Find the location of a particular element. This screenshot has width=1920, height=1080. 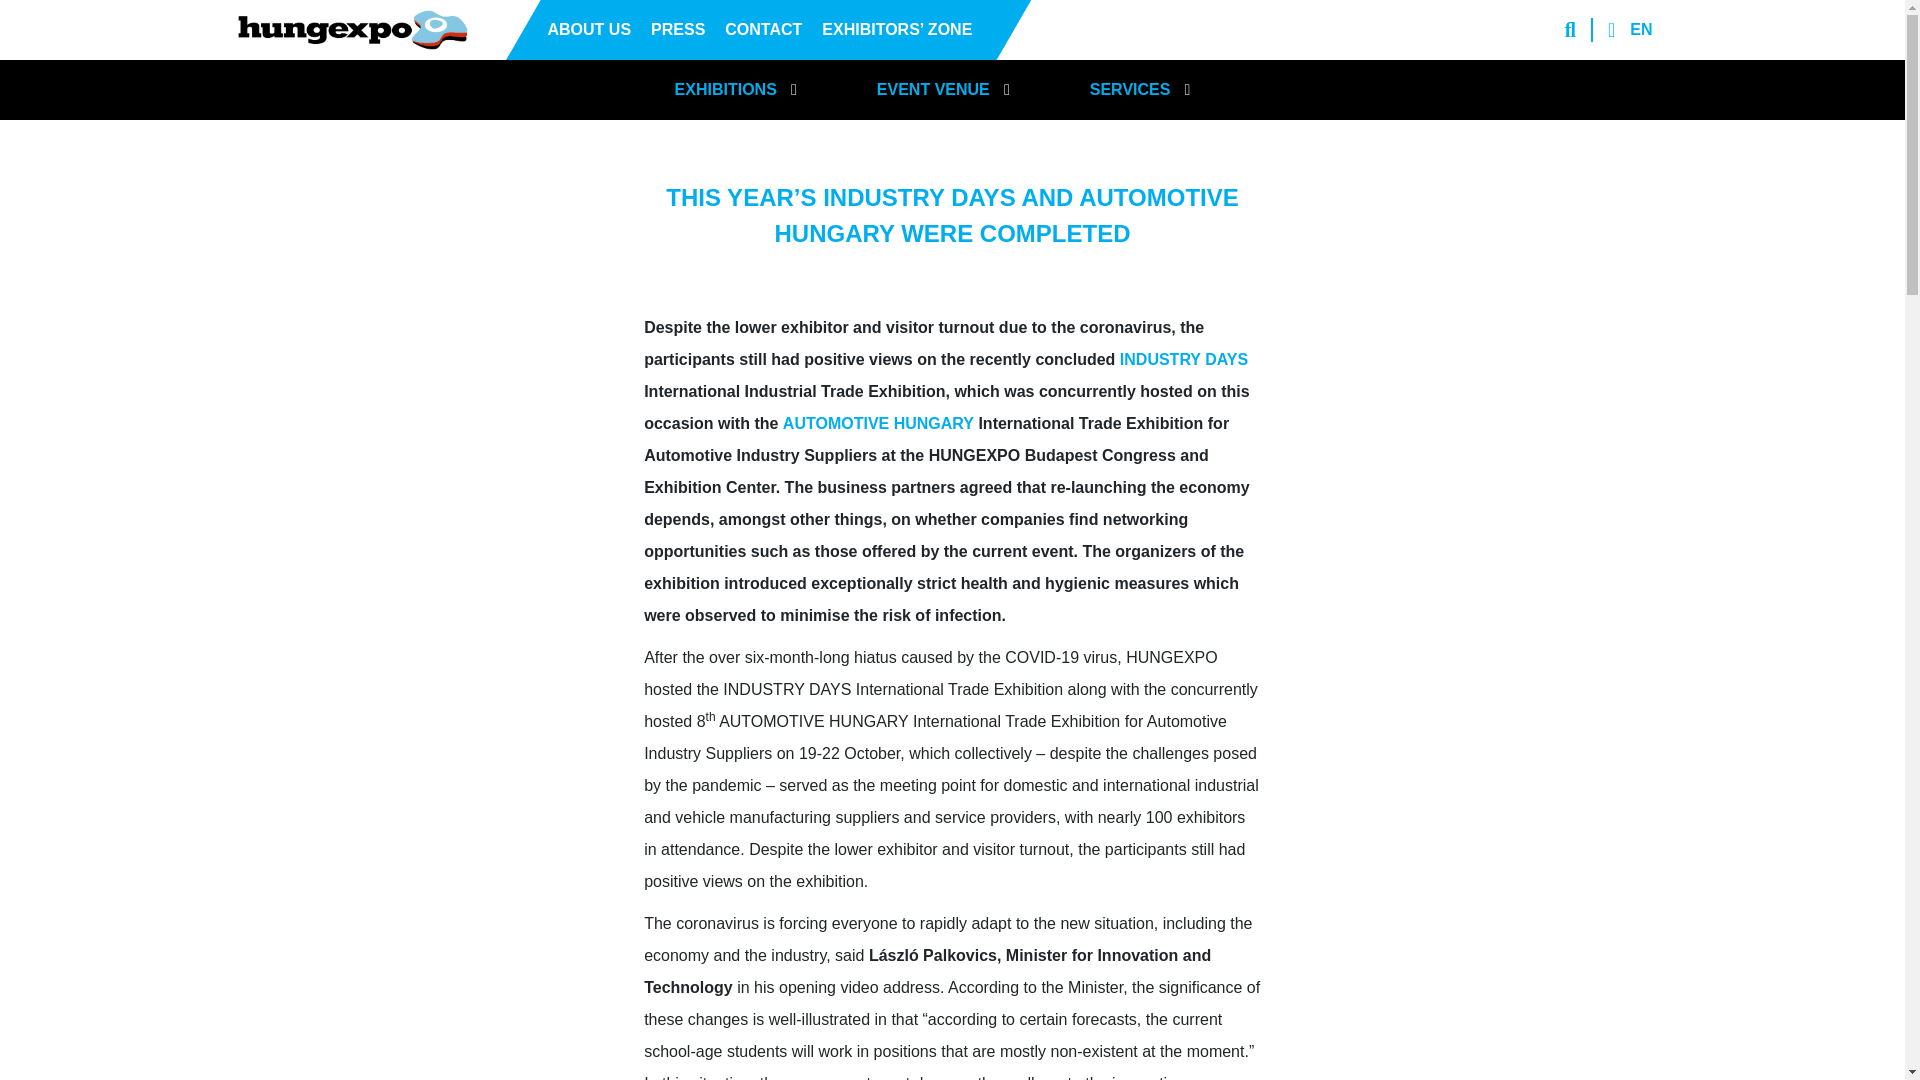

EVENT VENUE is located at coordinates (964, 90).